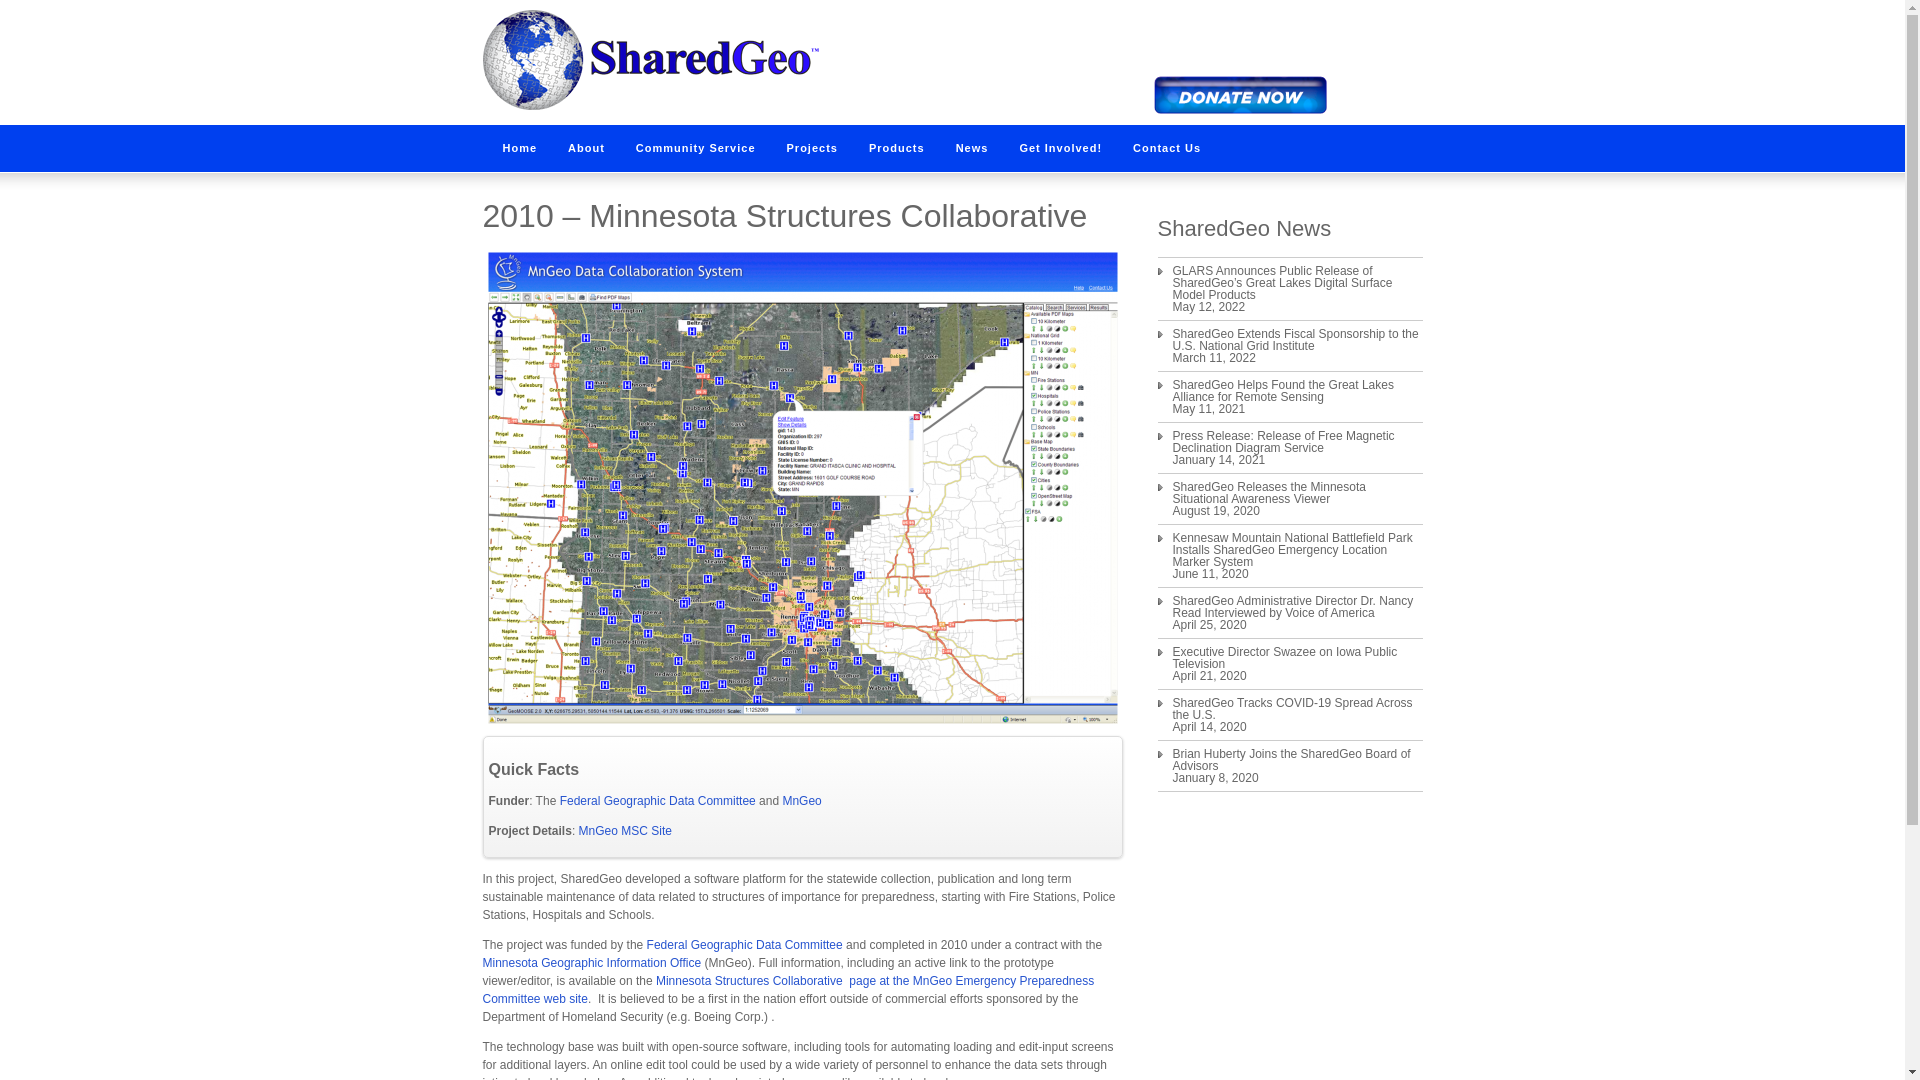  I want to click on Projects, so click(812, 148).